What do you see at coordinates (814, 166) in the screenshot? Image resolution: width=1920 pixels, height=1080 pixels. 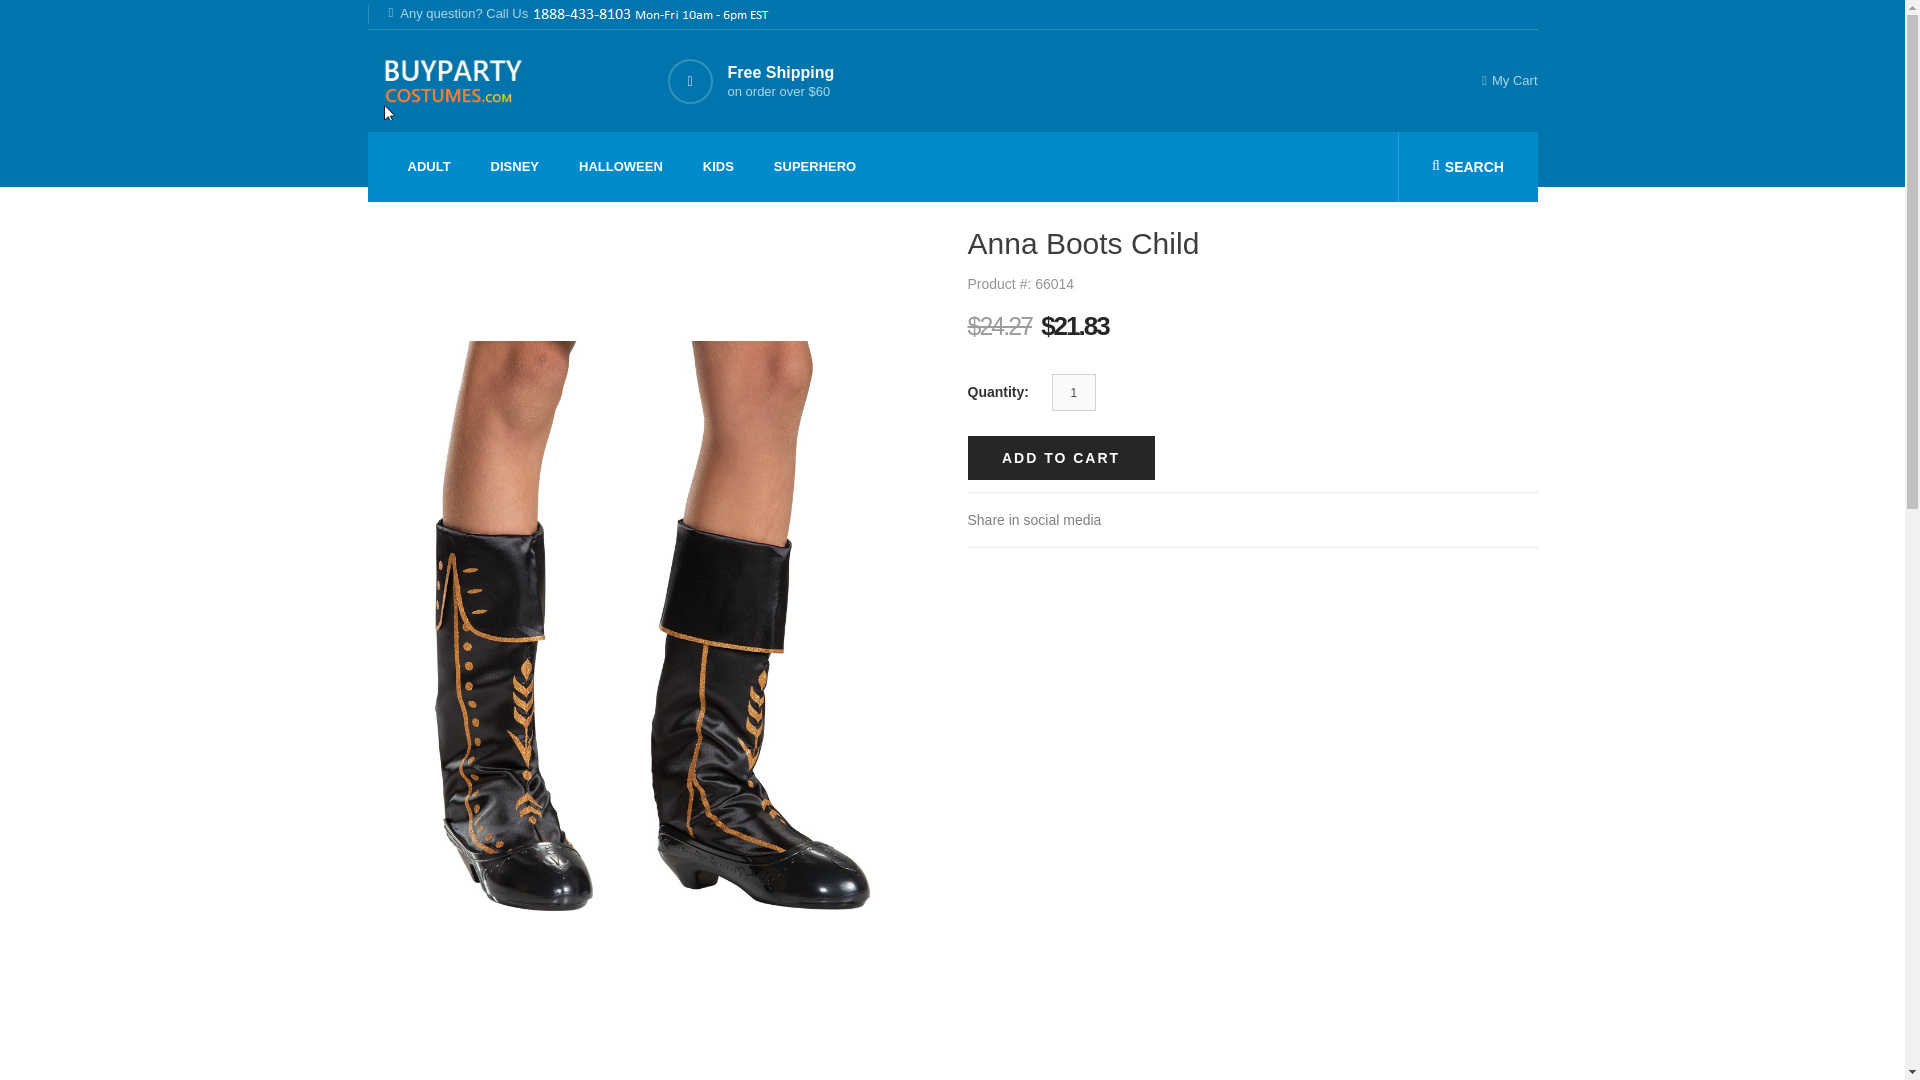 I see `Superhero Costumes` at bounding box center [814, 166].